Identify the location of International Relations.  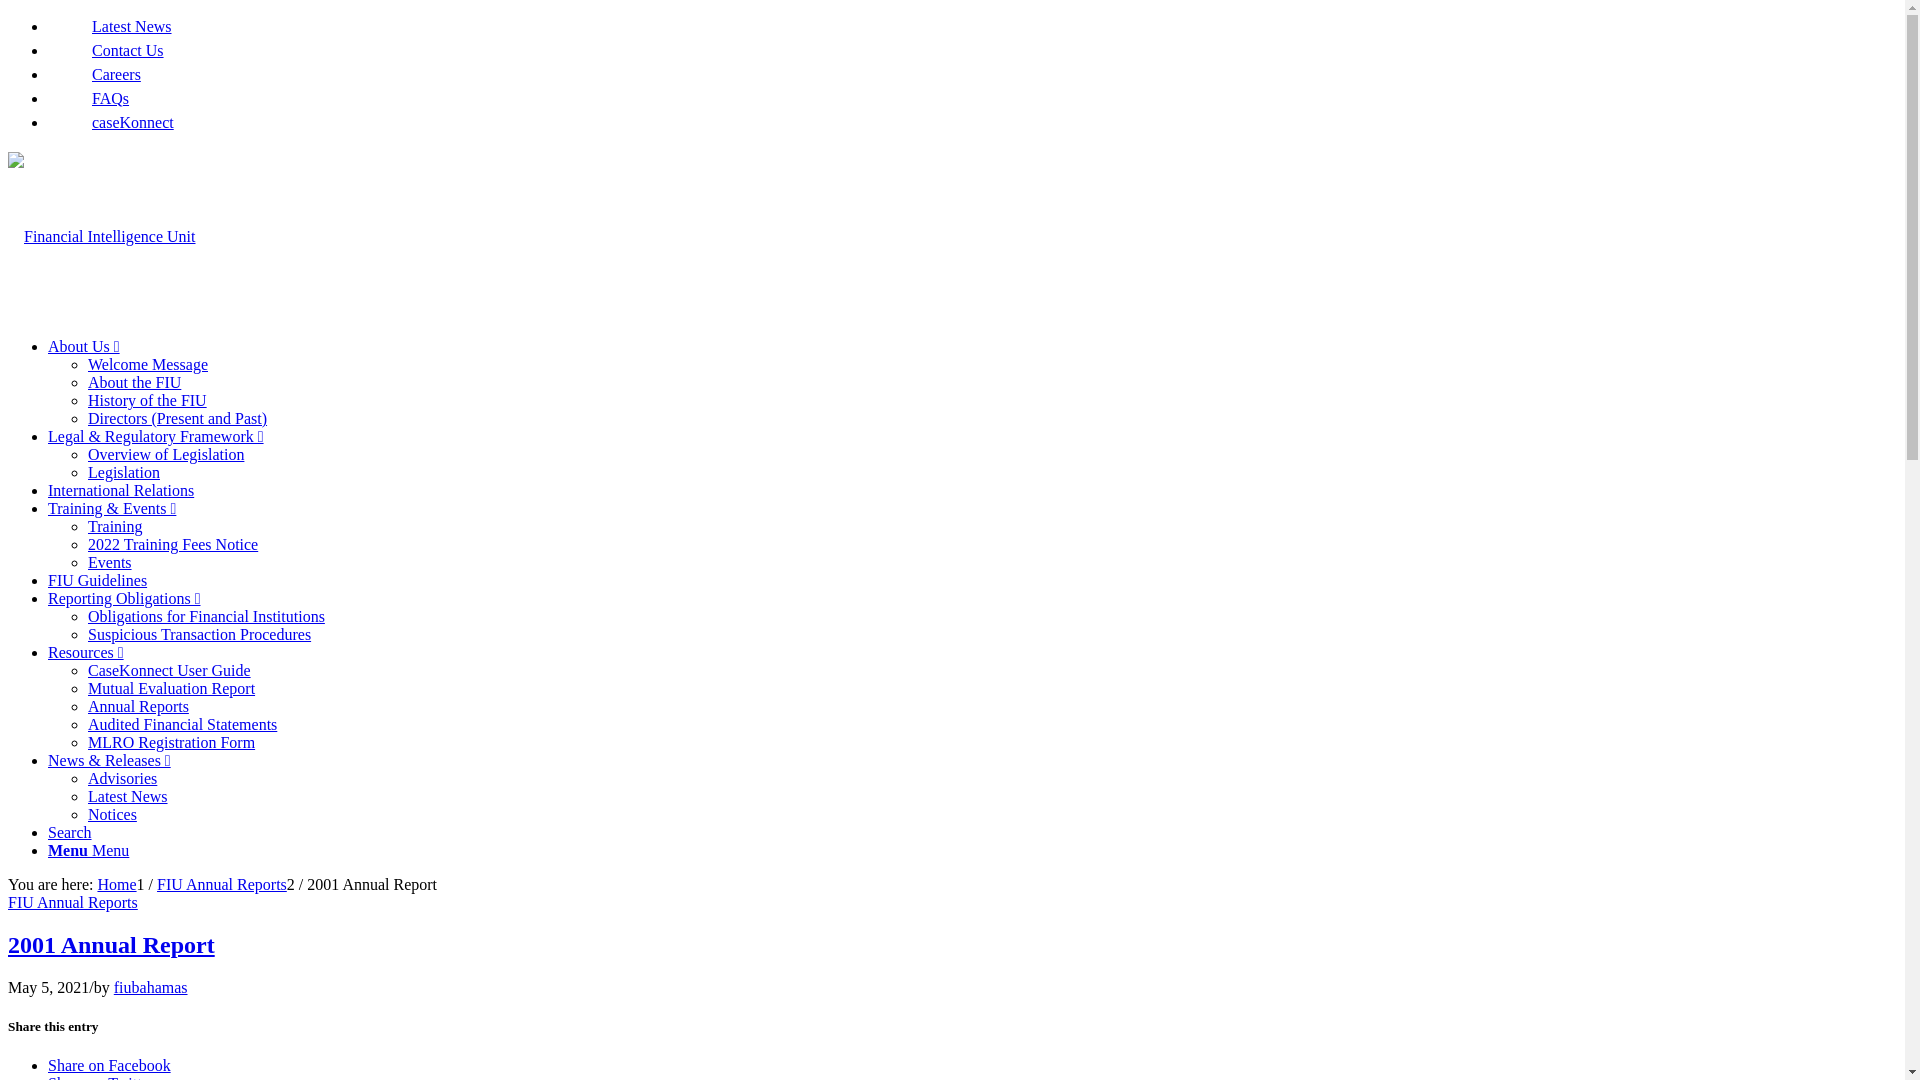
(121, 490).